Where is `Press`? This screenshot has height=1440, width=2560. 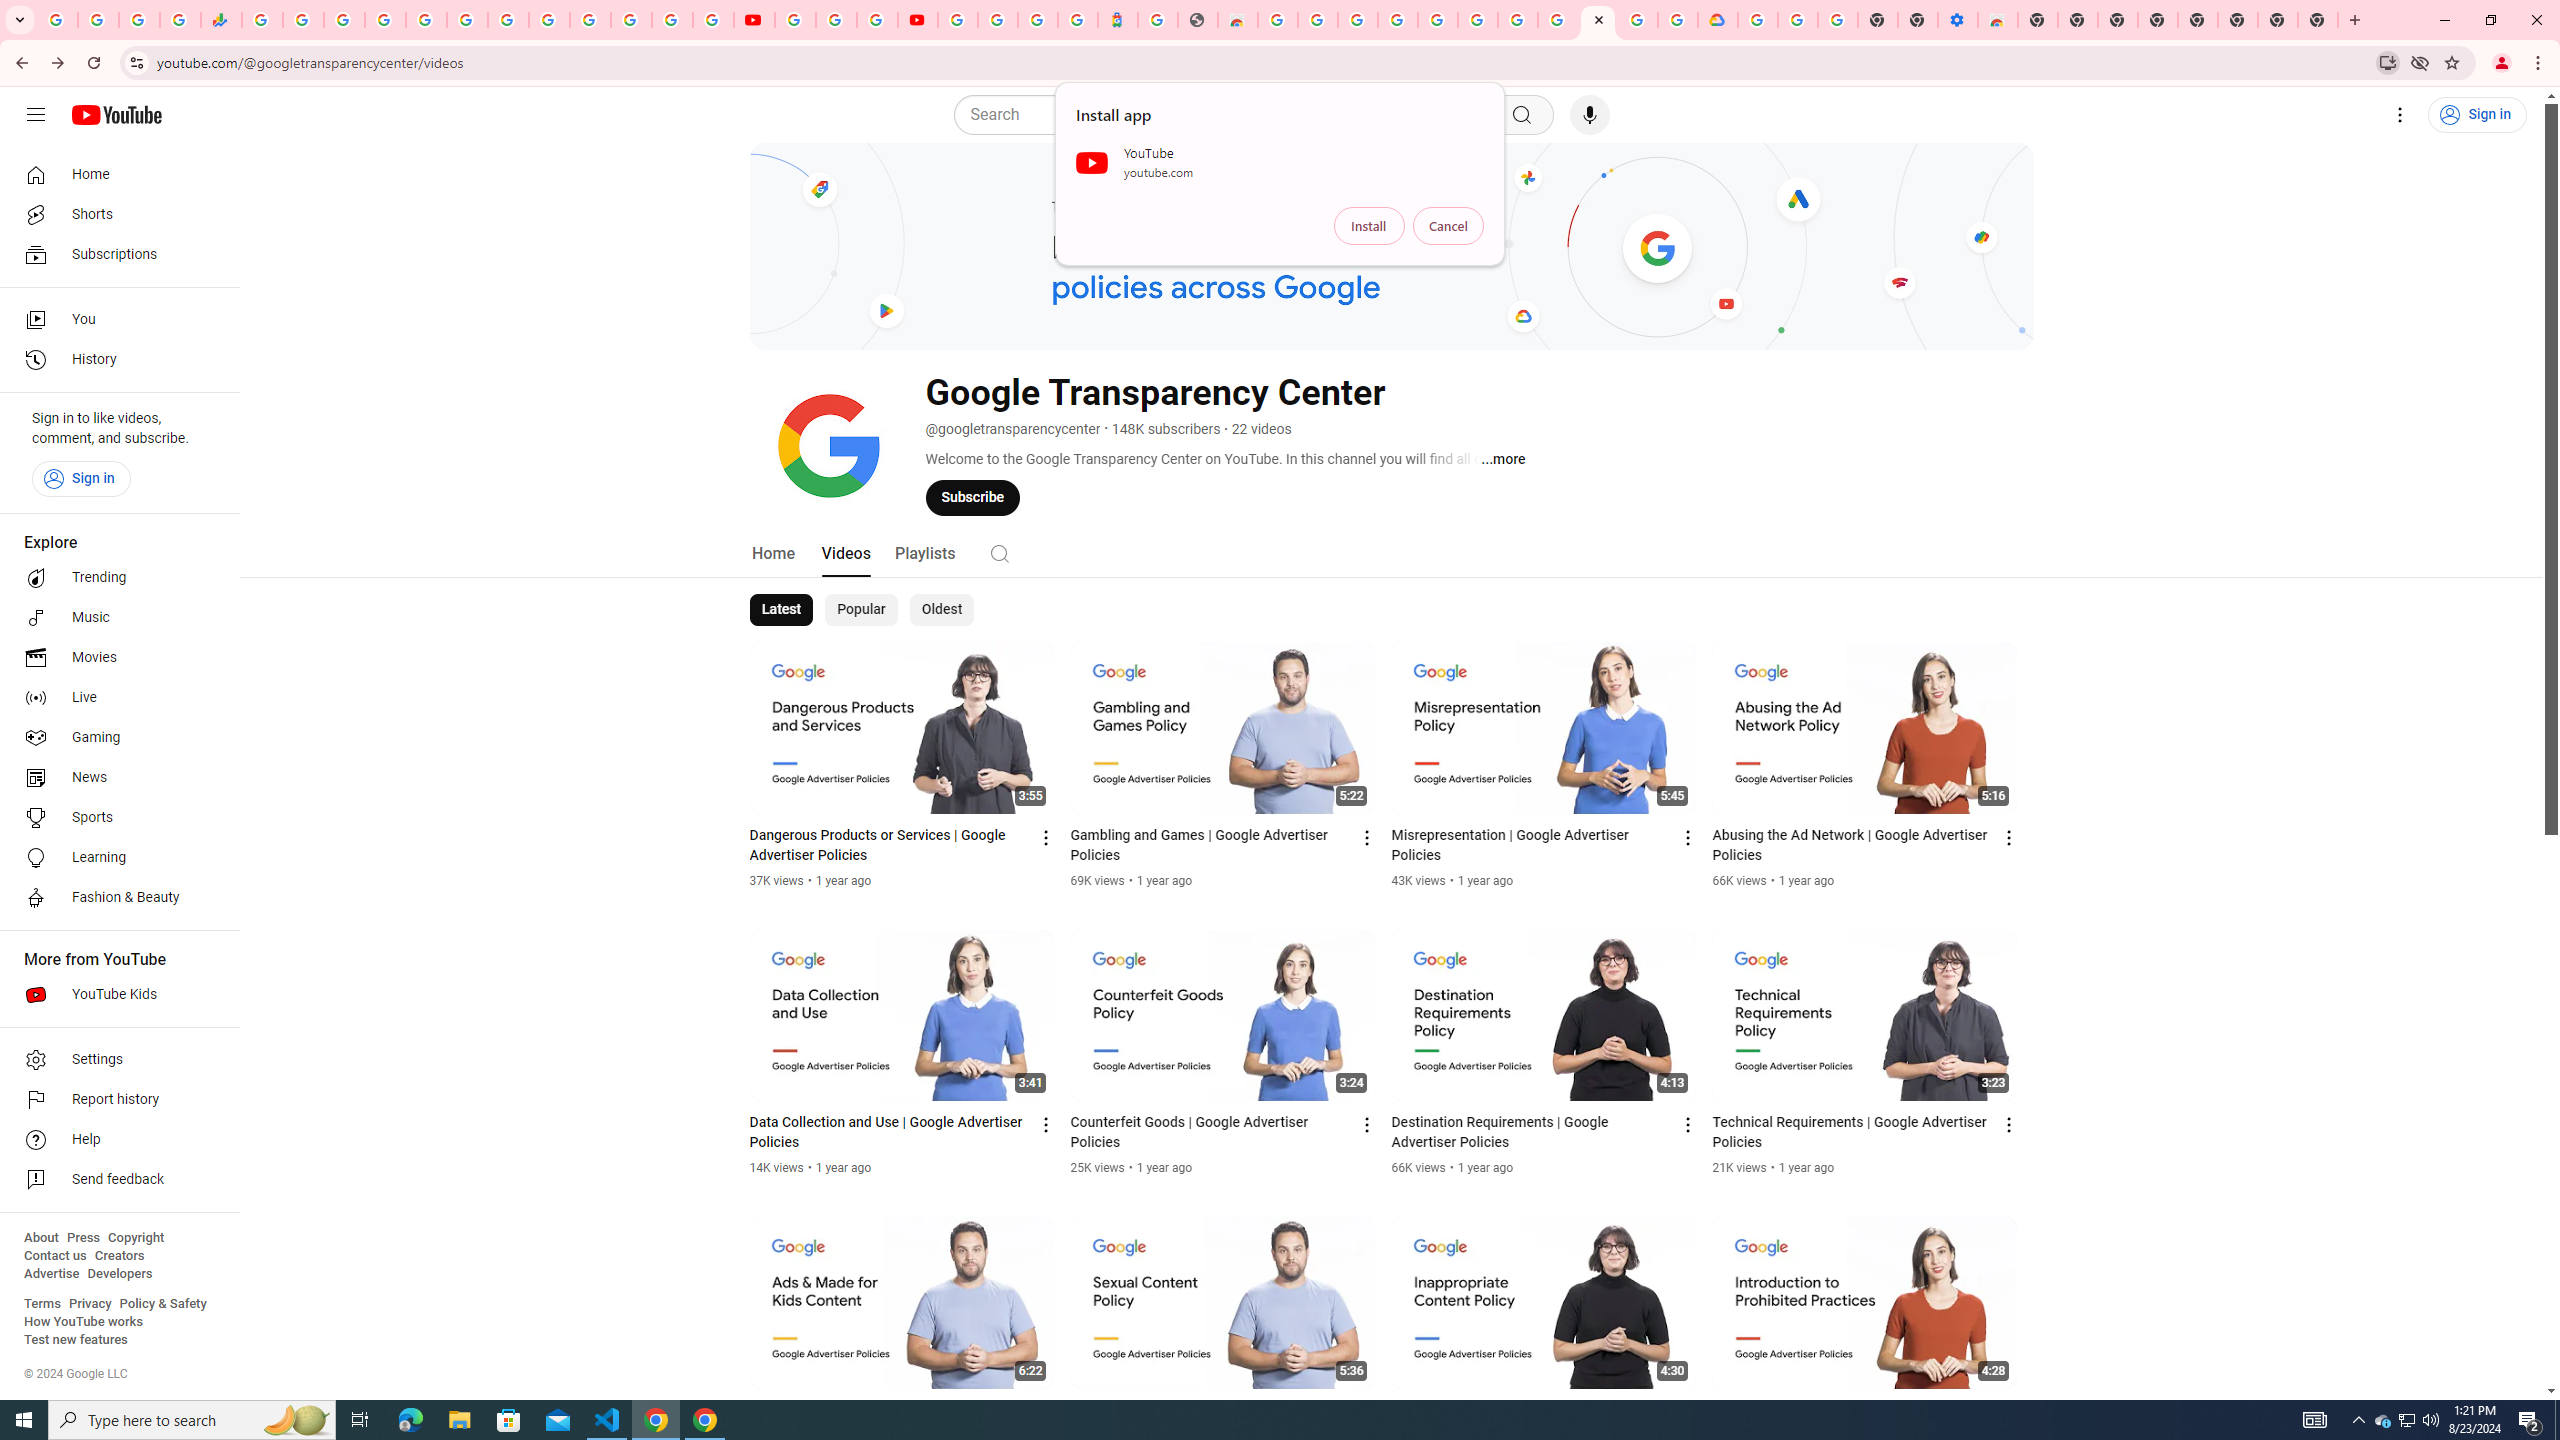 Press is located at coordinates (82, 1238).